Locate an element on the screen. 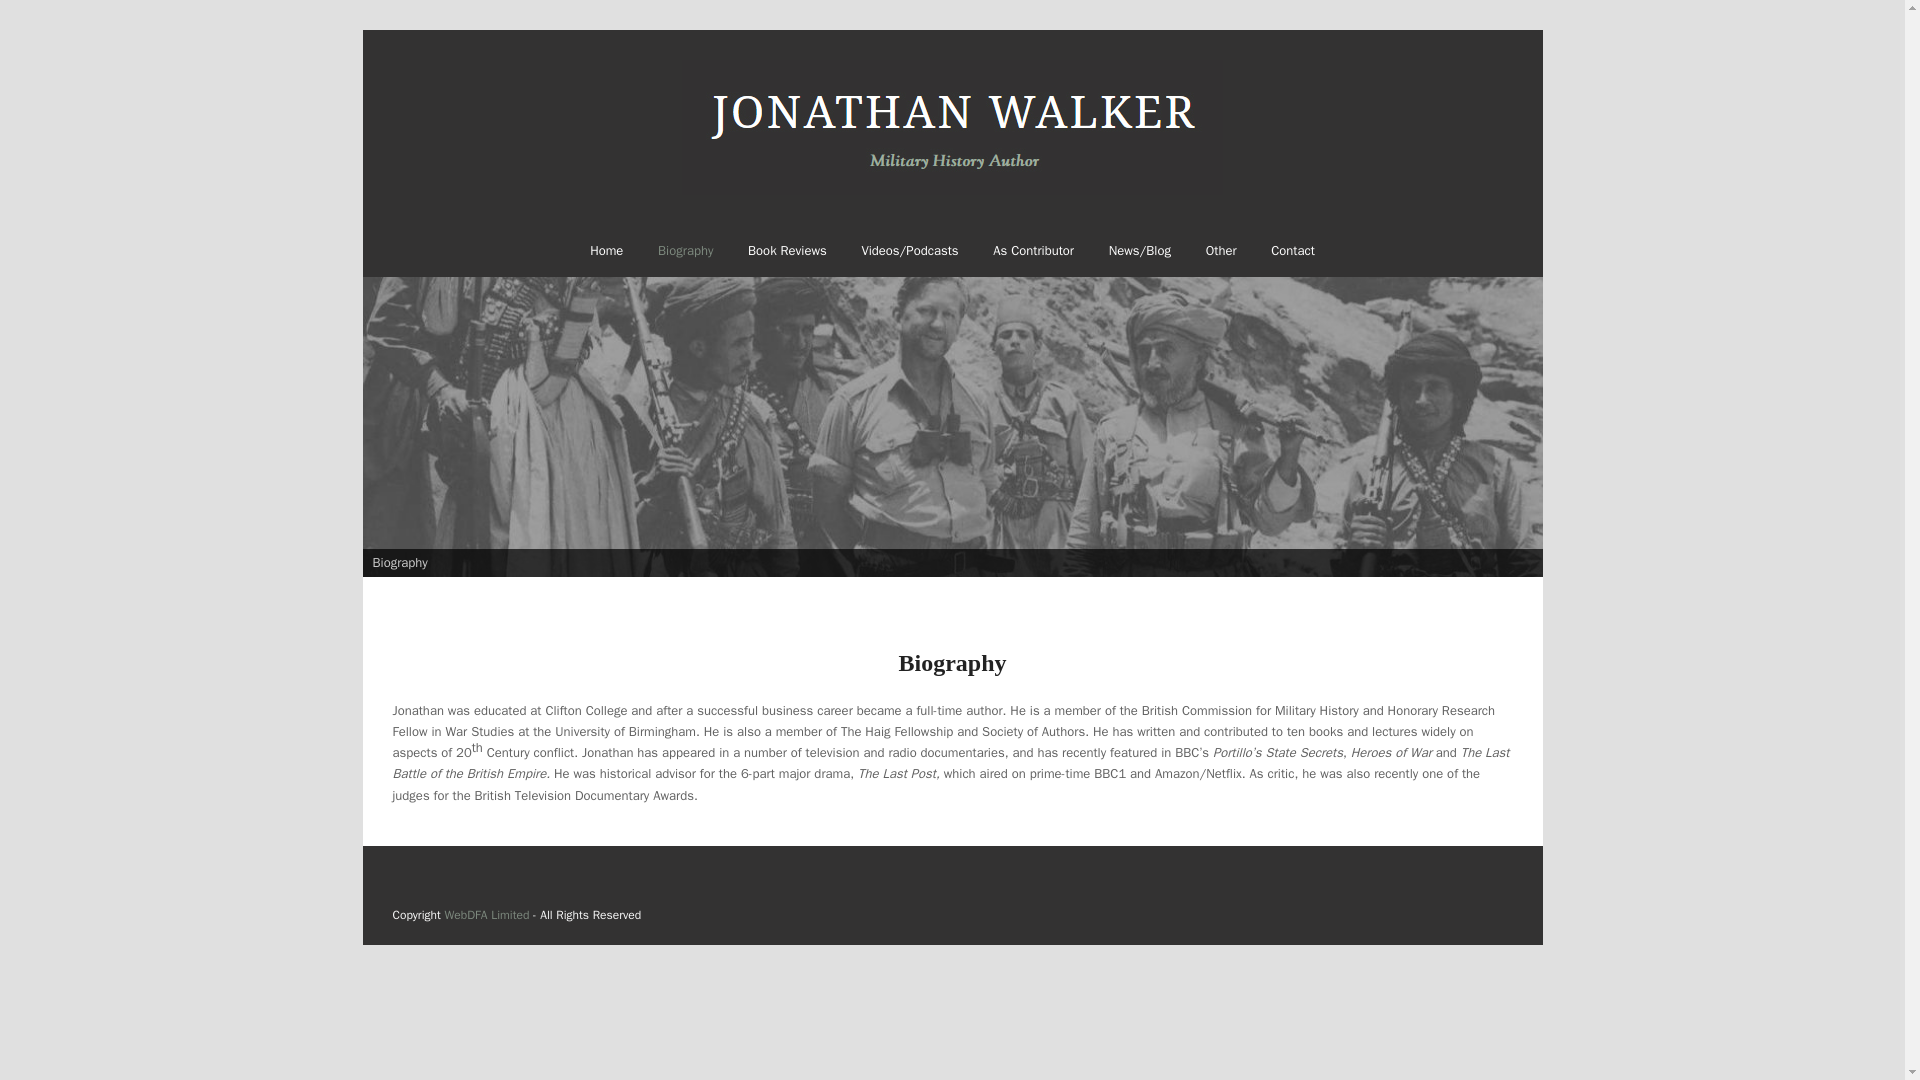 Image resolution: width=1920 pixels, height=1080 pixels. Book Reviews is located at coordinates (788, 250).